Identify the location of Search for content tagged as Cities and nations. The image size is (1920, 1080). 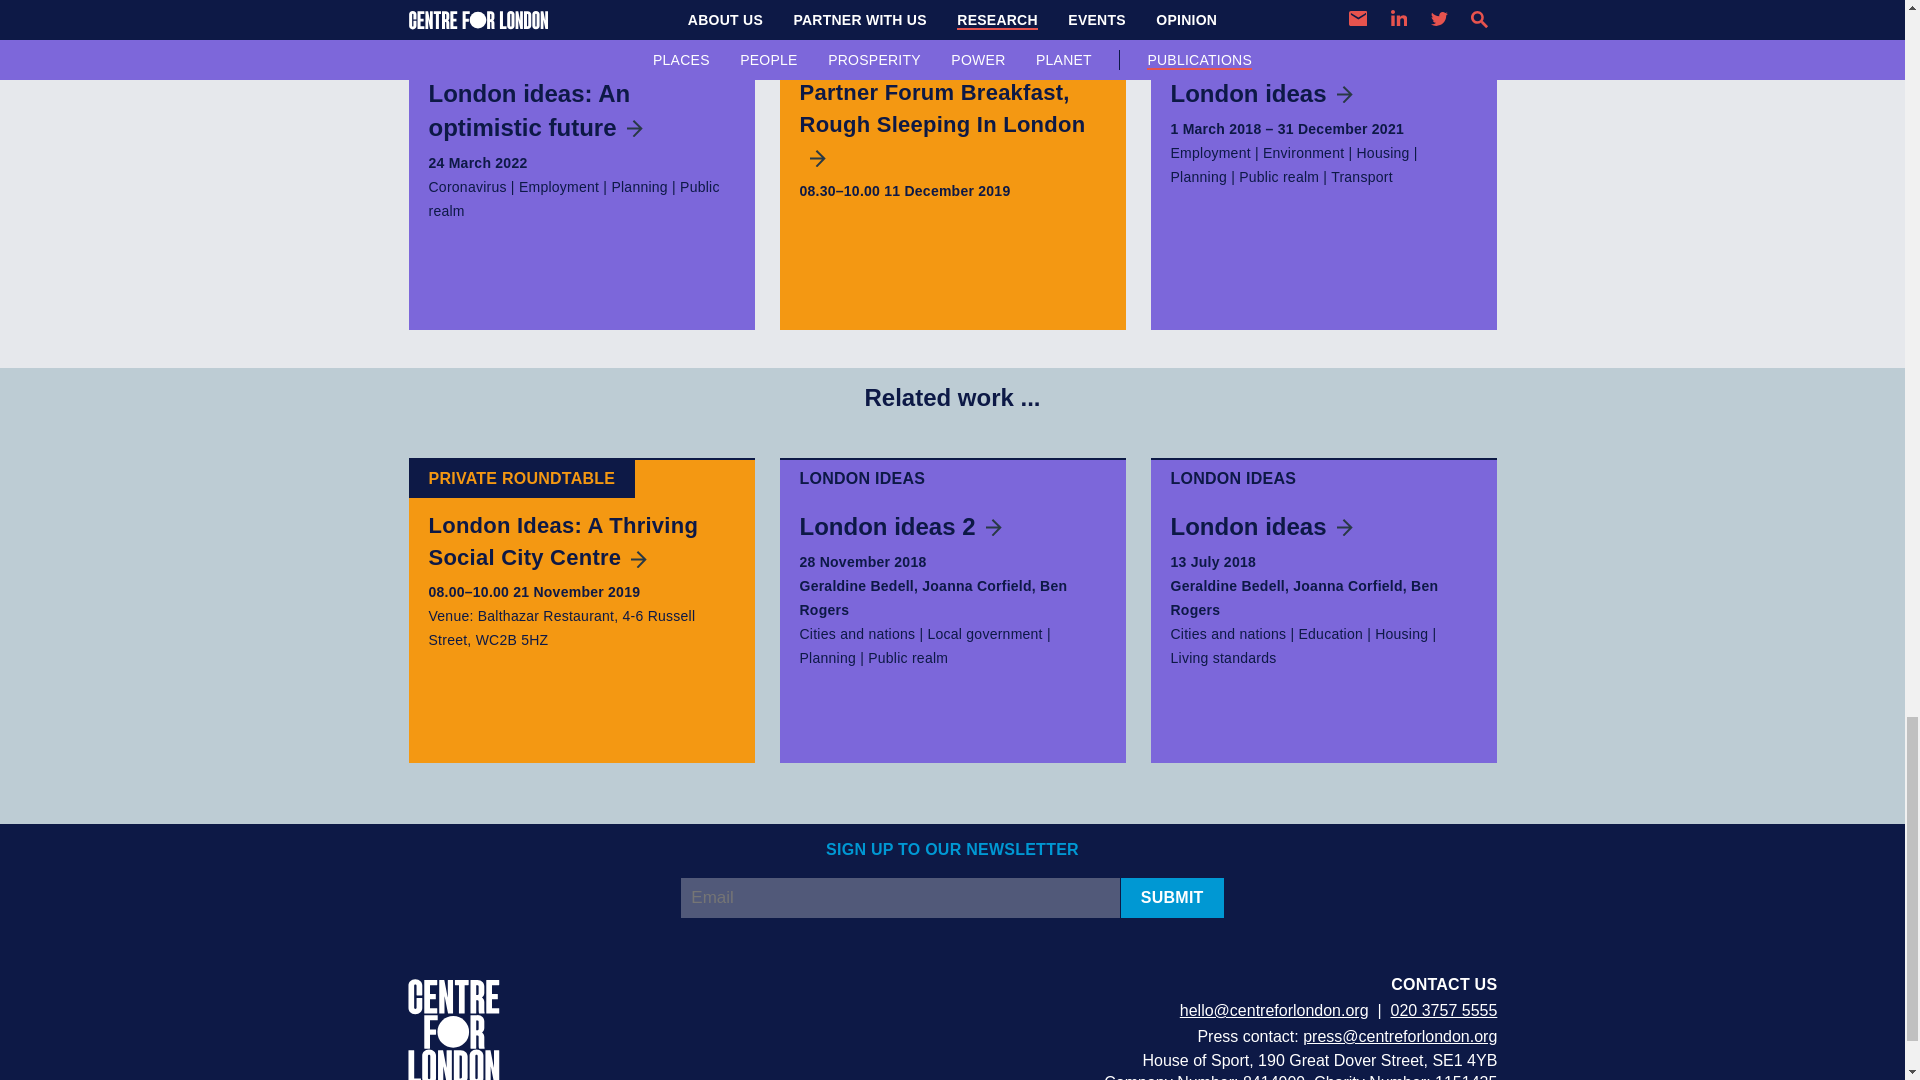
(858, 634).